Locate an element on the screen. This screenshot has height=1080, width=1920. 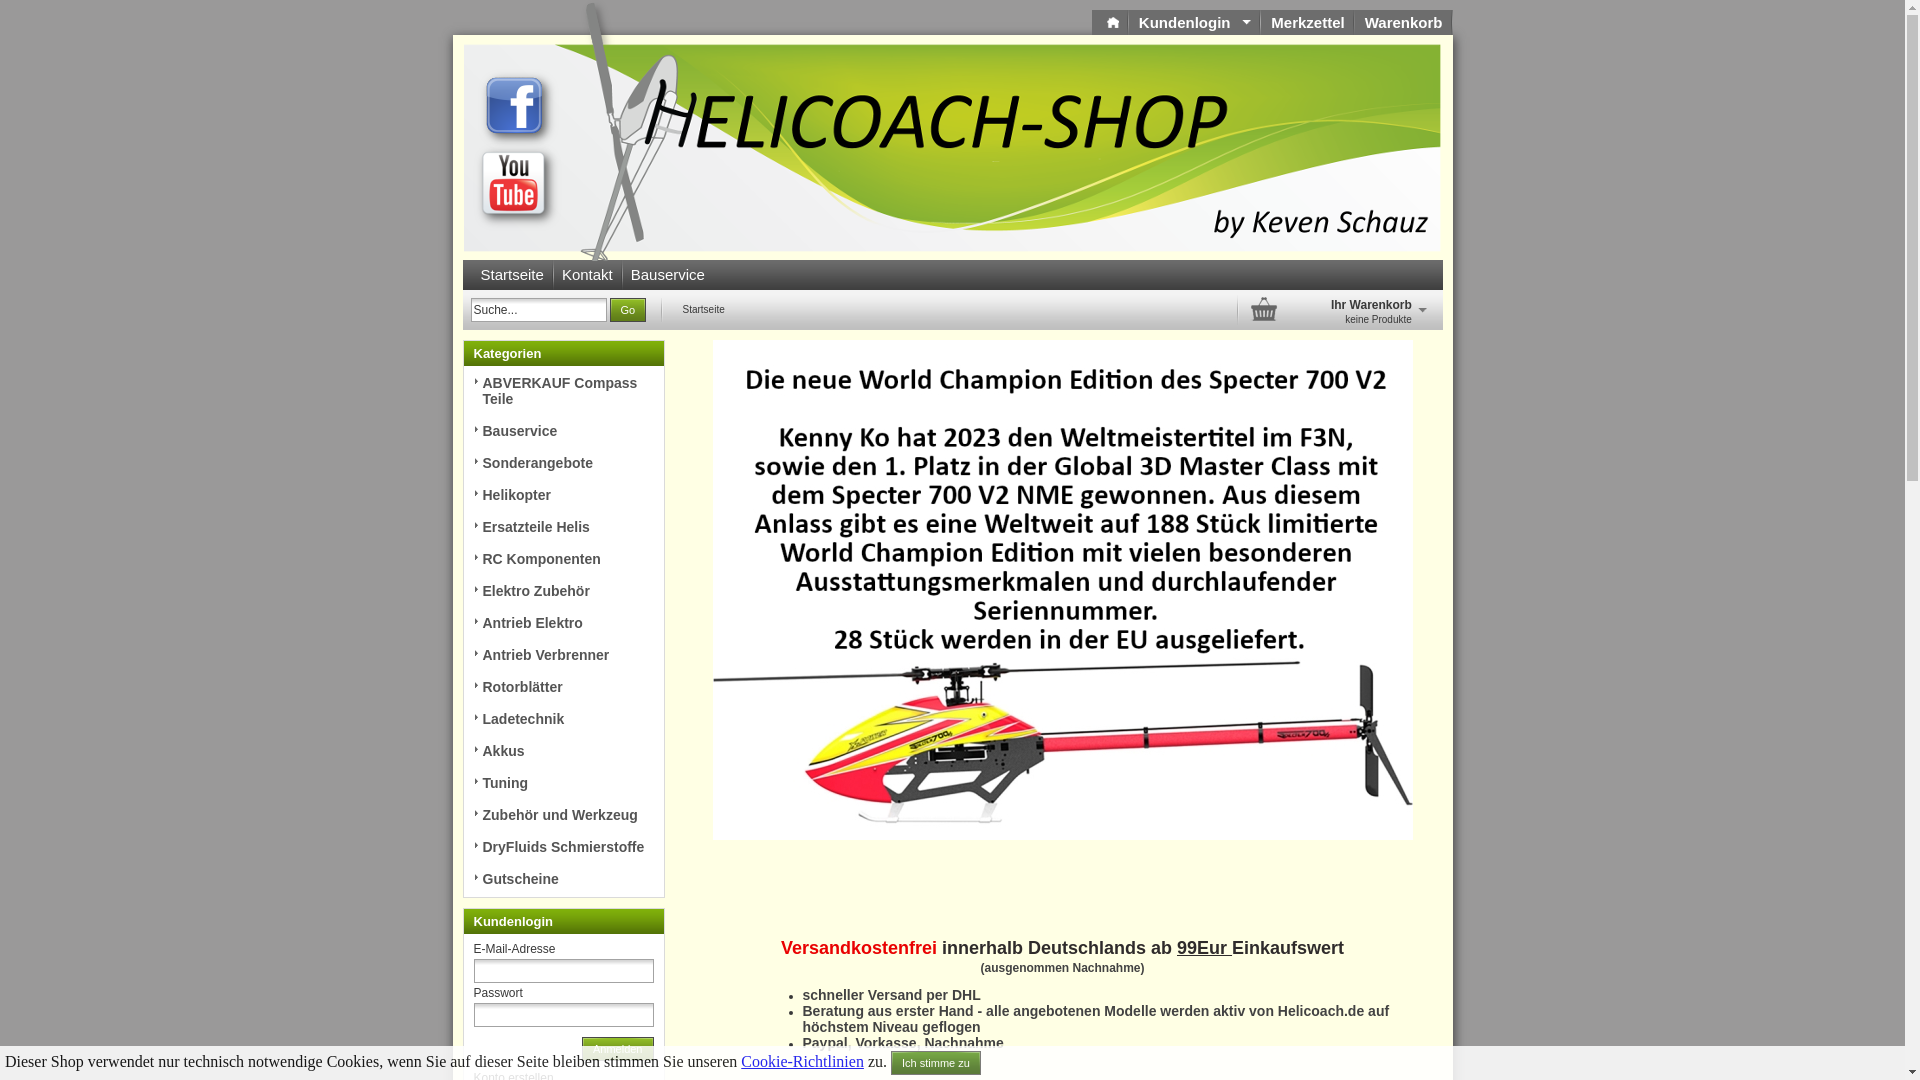
Ersatzteile Helis is located at coordinates (536, 527).